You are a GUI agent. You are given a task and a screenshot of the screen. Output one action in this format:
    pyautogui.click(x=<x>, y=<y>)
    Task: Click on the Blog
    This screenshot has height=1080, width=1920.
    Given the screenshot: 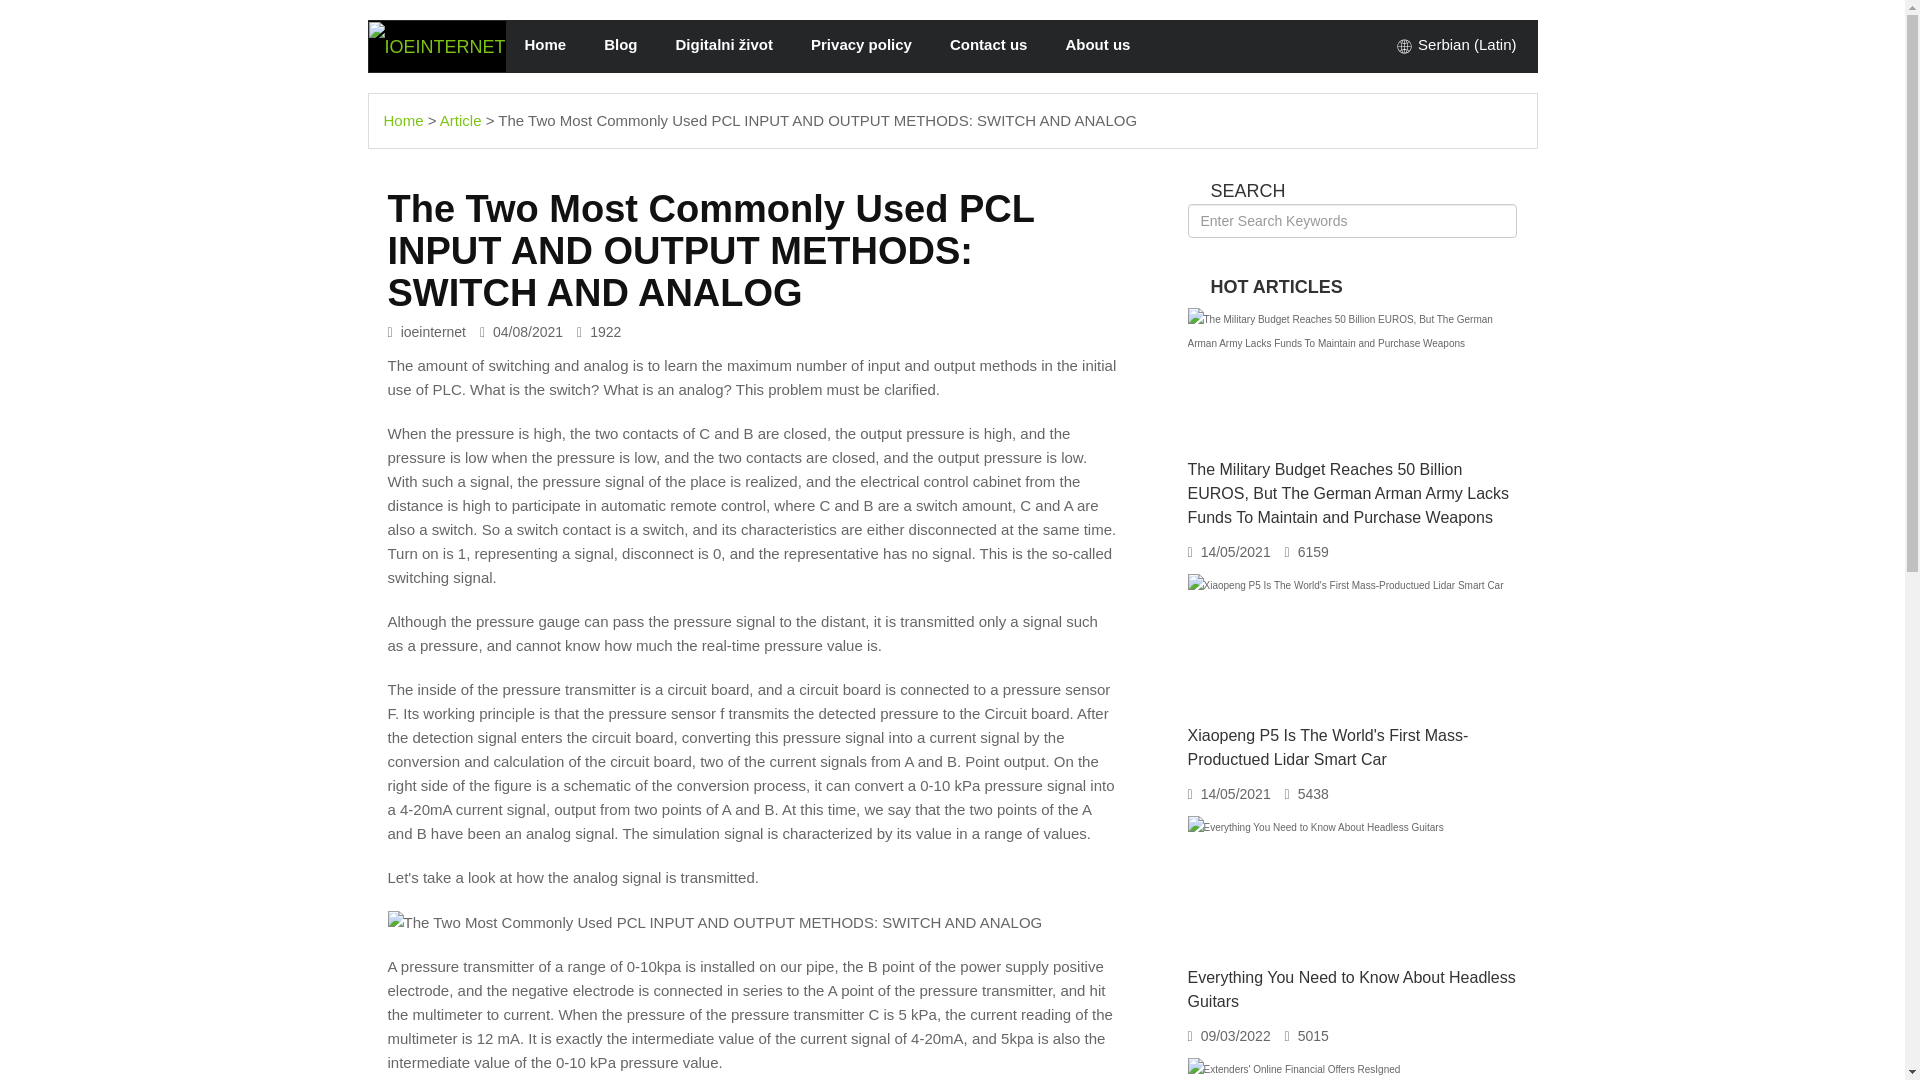 What is the action you would take?
    pyautogui.click(x=620, y=44)
    